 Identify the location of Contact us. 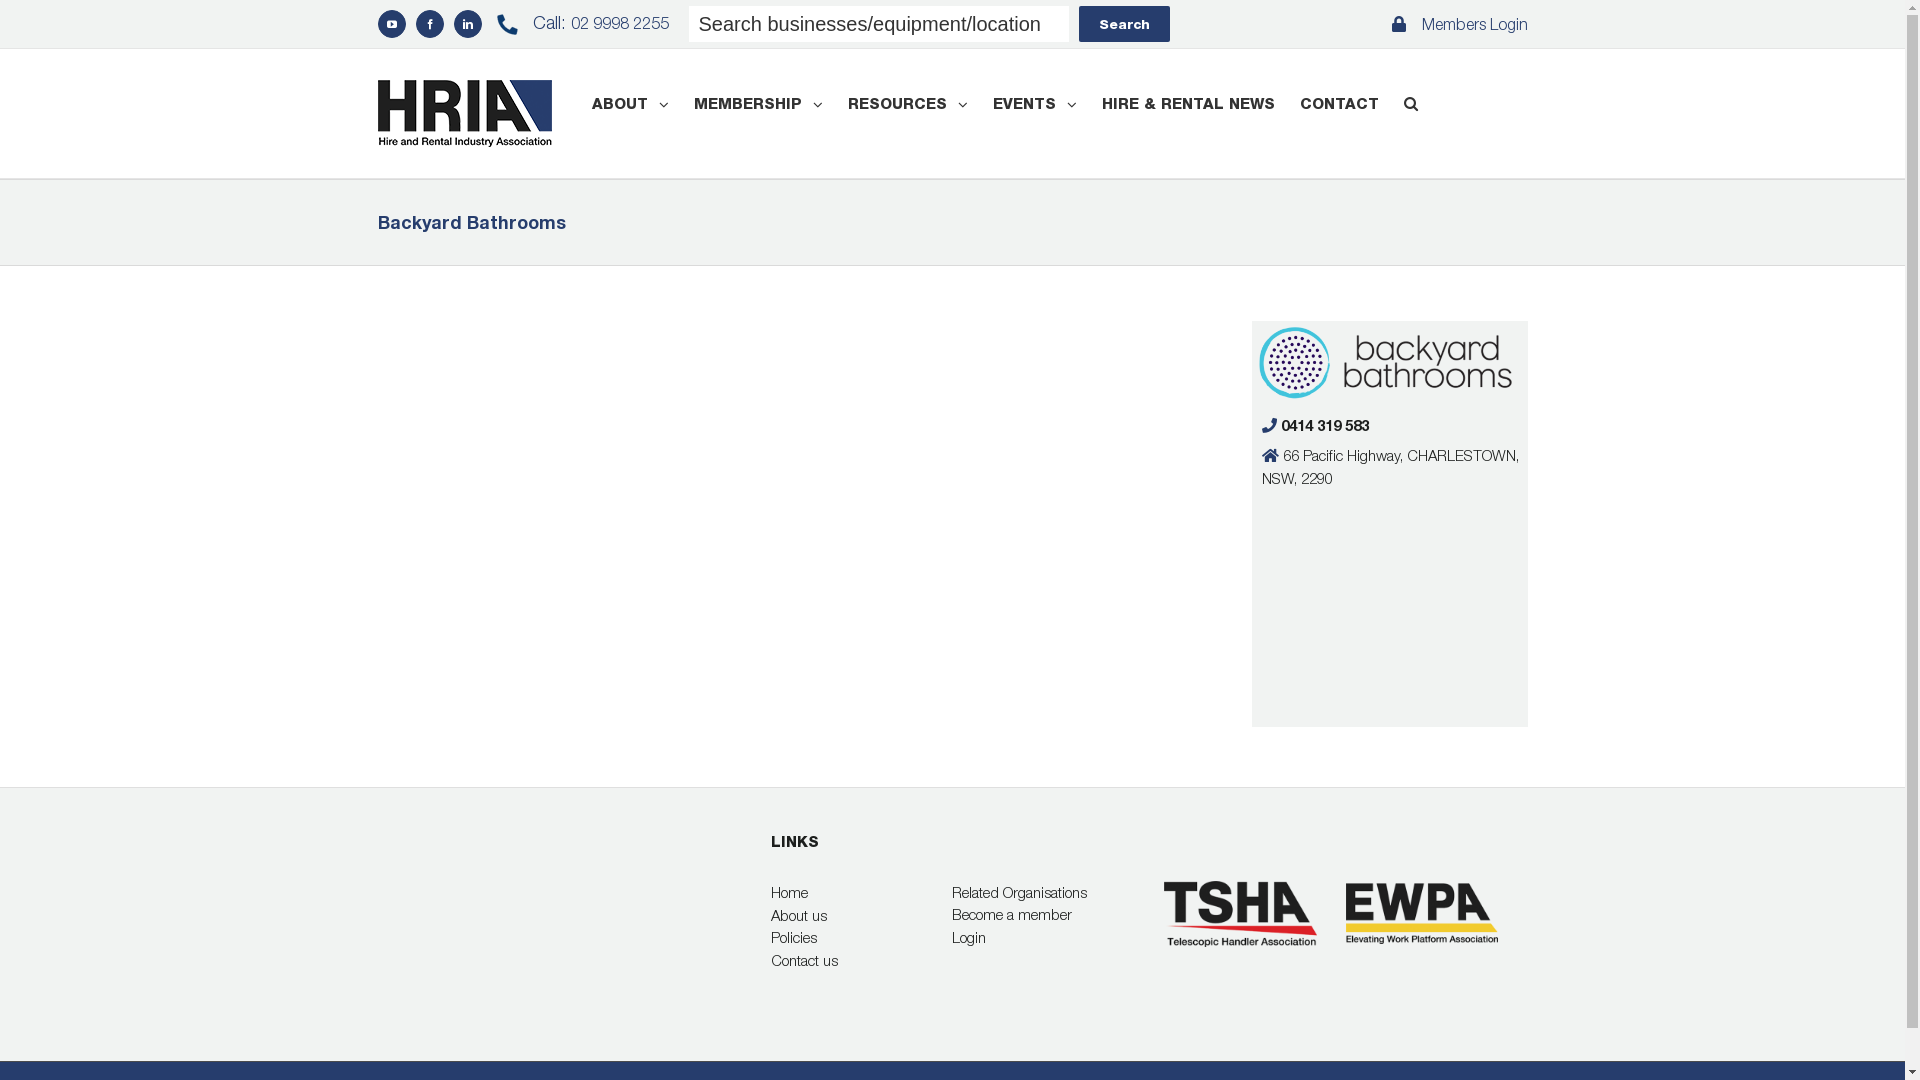
(862, 960).